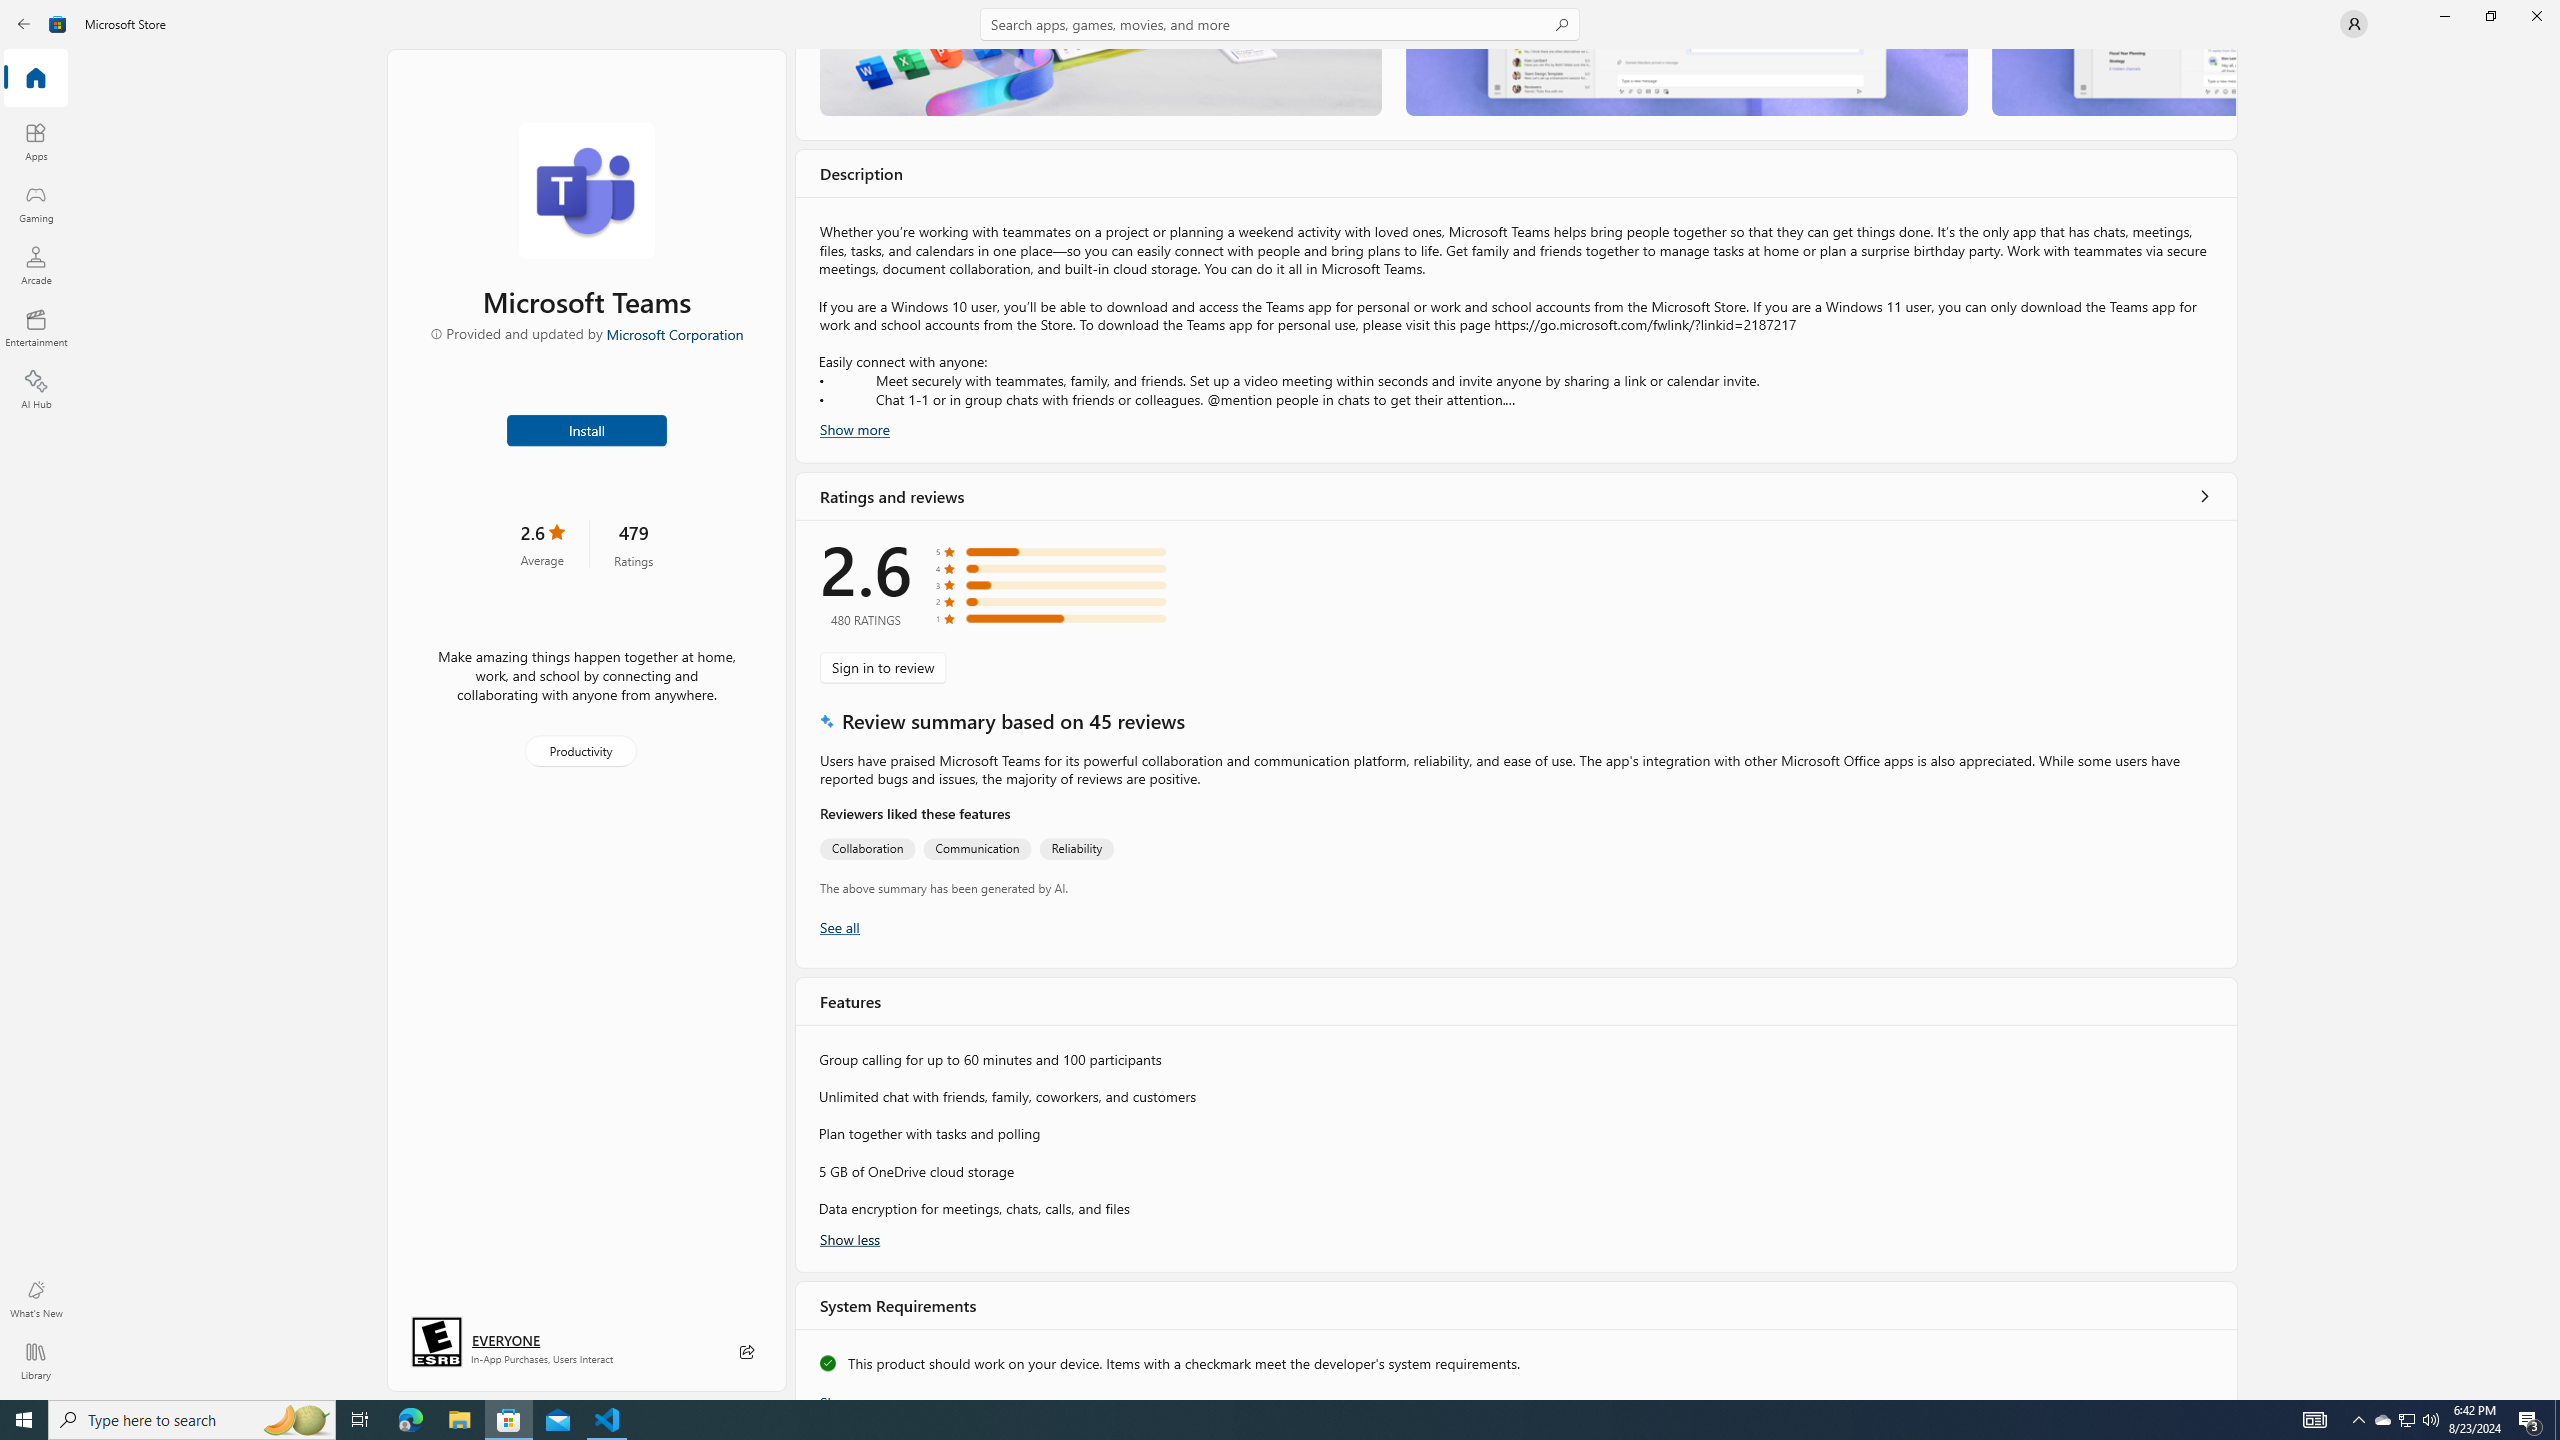 The width and height of the screenshot is (2560, 1440). I want to click on Entertainment, so click(36, 327).